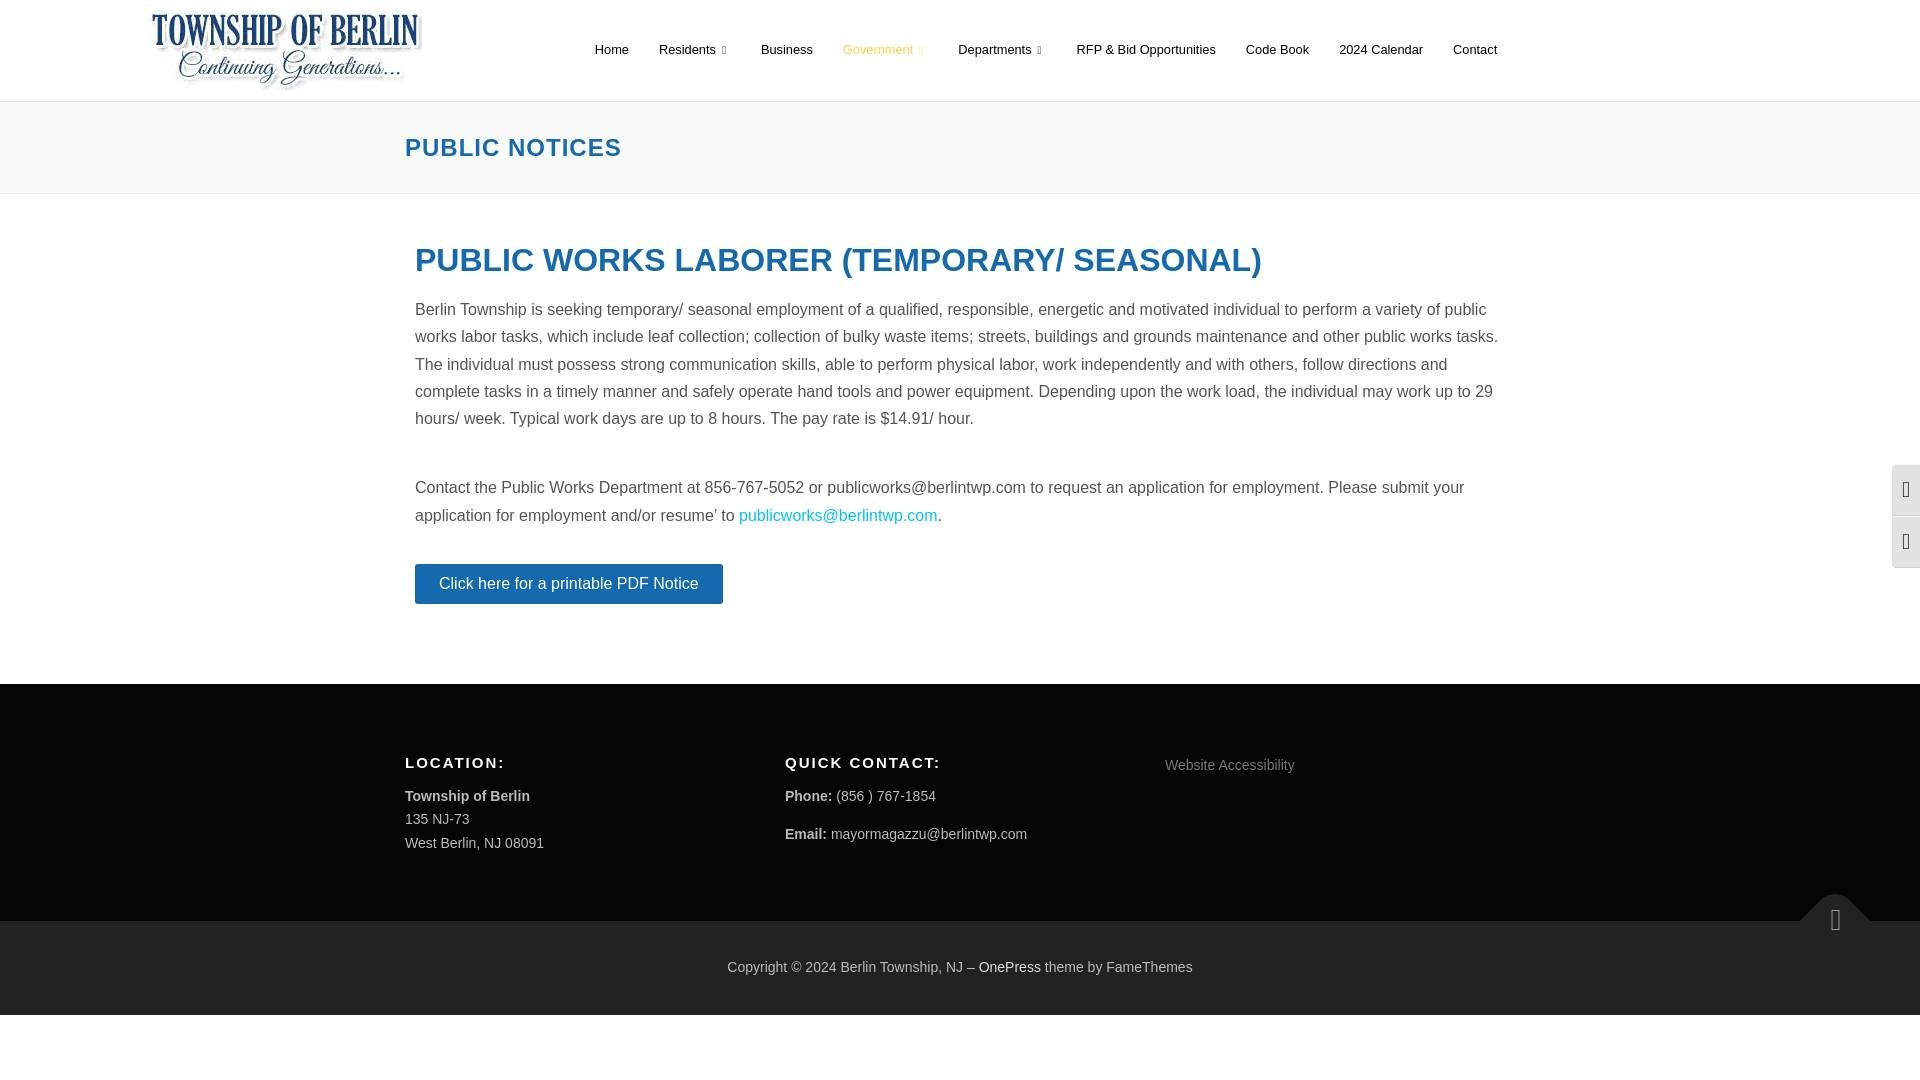  I want to click on Departments, so click(1002, 49).